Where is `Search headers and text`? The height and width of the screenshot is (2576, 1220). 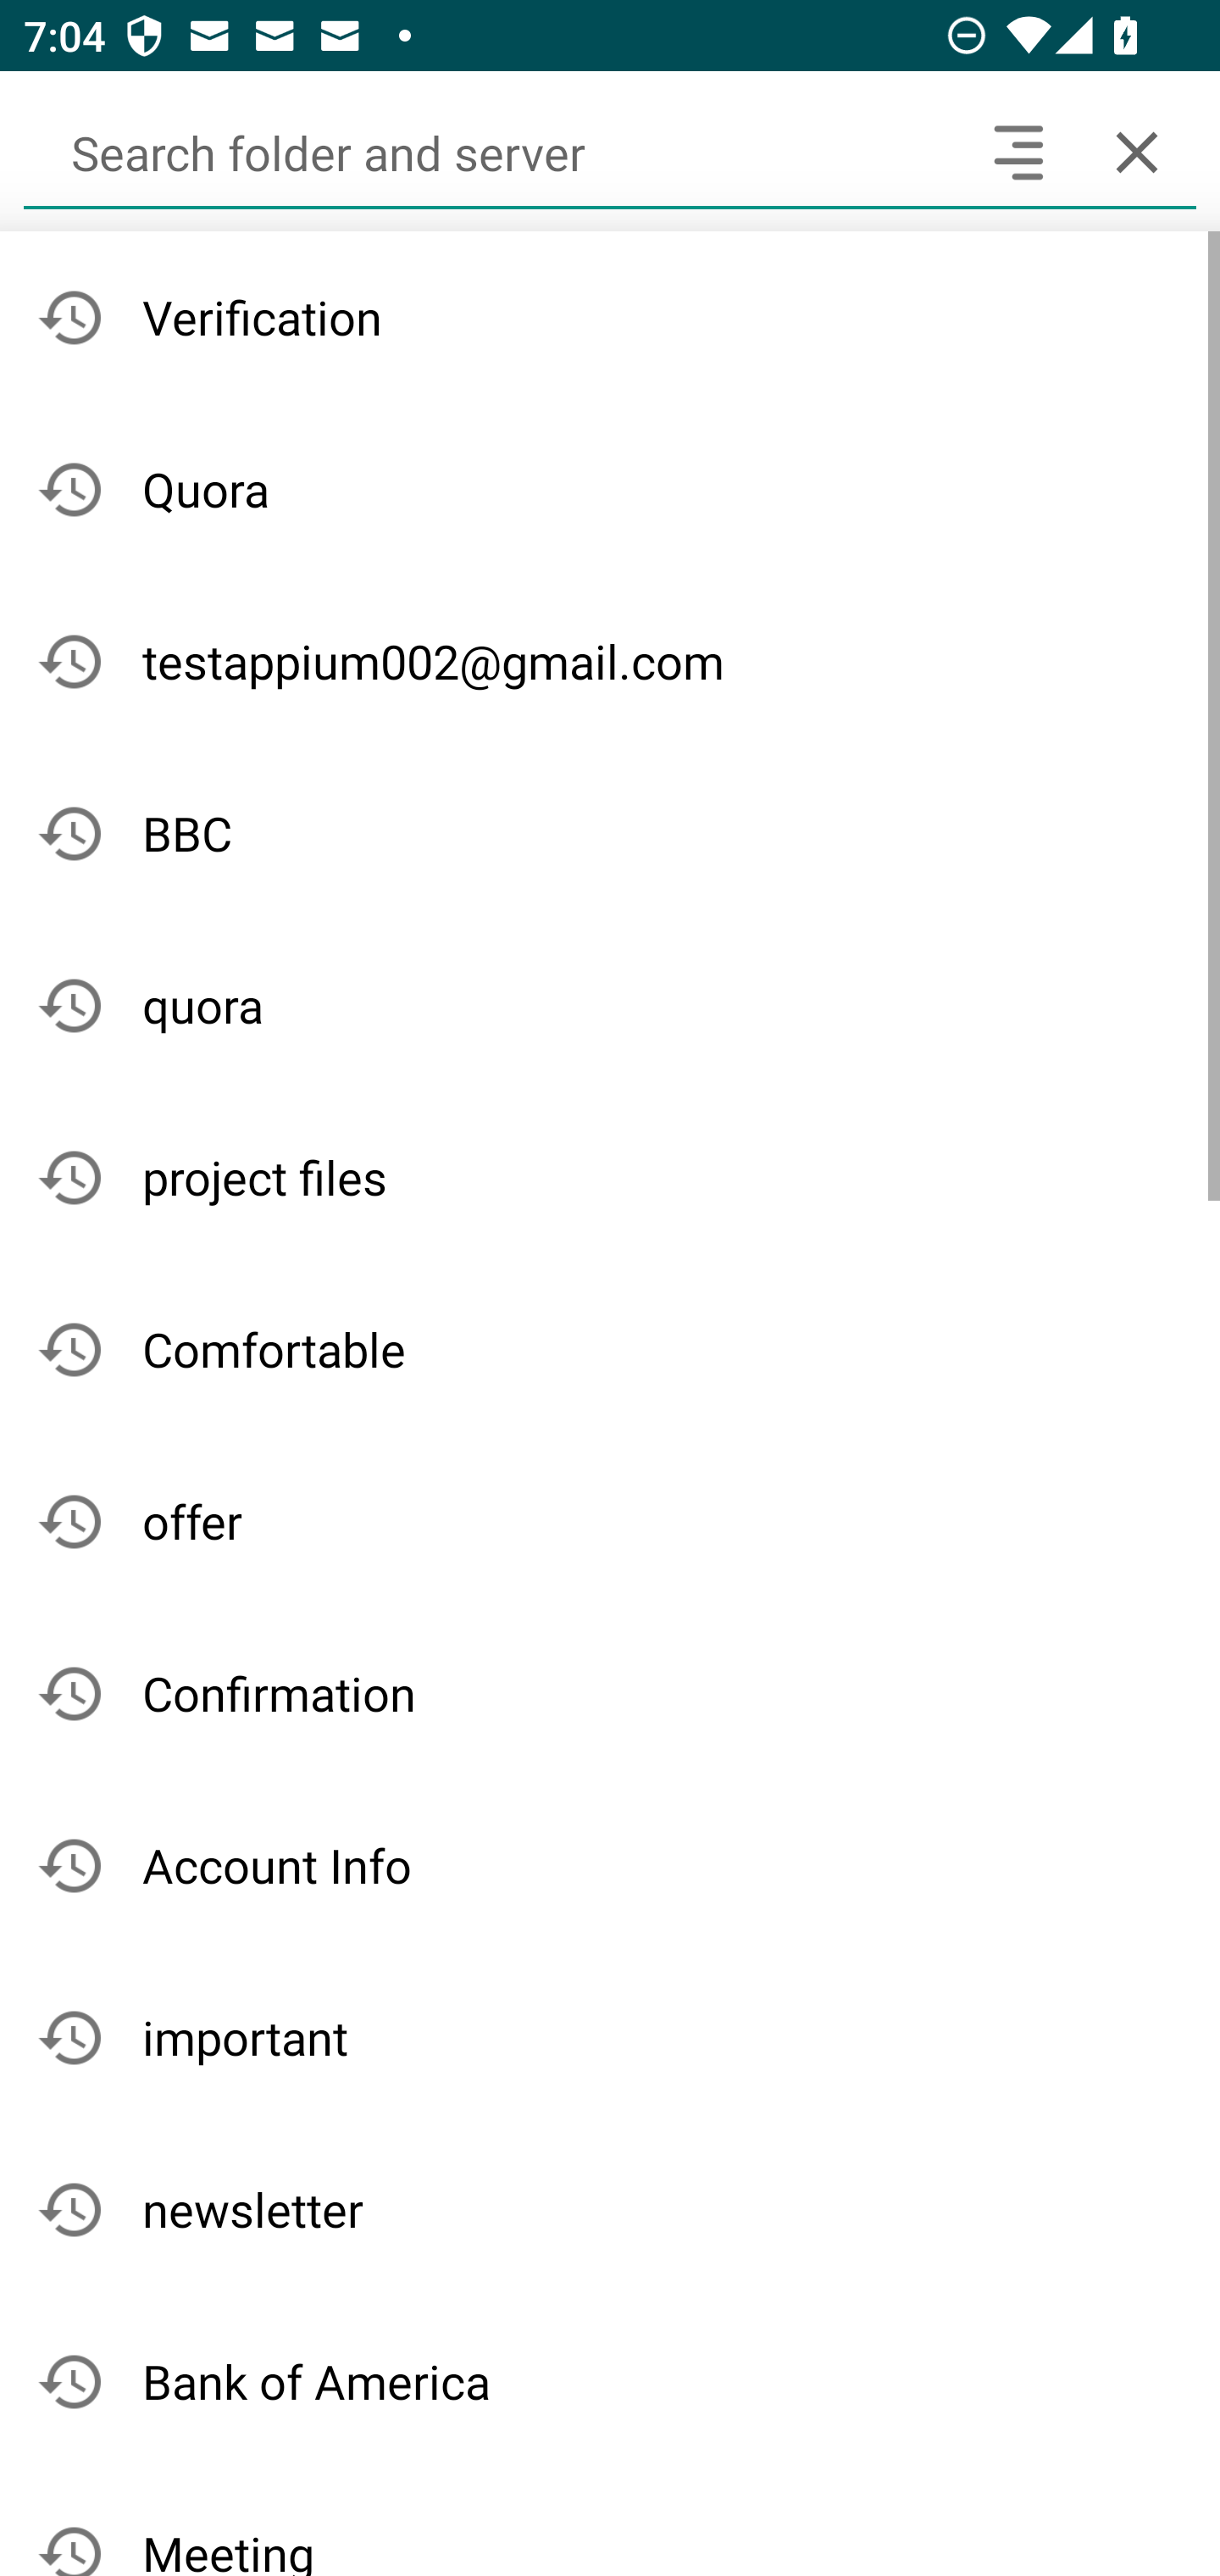 Search headers and text is located at coordinates (1018, 152).